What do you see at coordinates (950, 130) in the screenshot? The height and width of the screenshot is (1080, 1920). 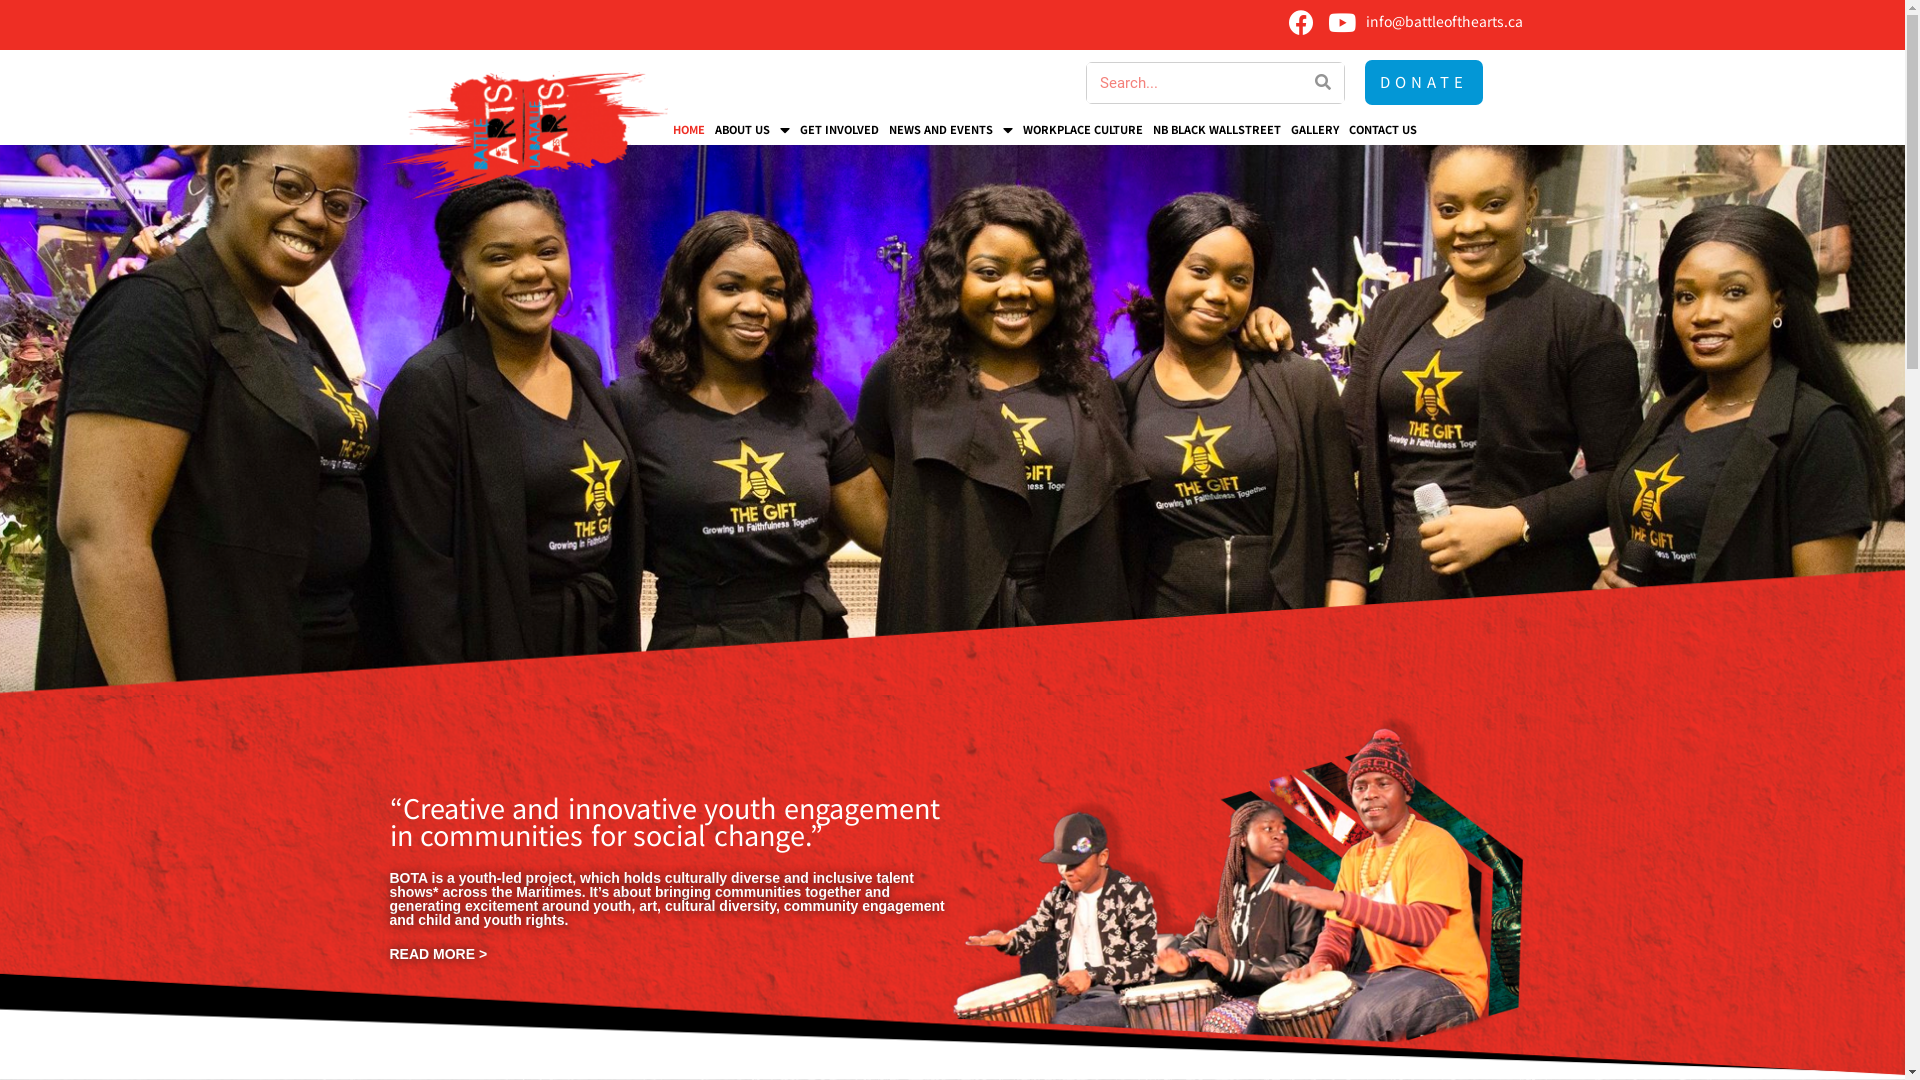 I see `NEWS AND EVENTS` at bounding box center [950, 130].